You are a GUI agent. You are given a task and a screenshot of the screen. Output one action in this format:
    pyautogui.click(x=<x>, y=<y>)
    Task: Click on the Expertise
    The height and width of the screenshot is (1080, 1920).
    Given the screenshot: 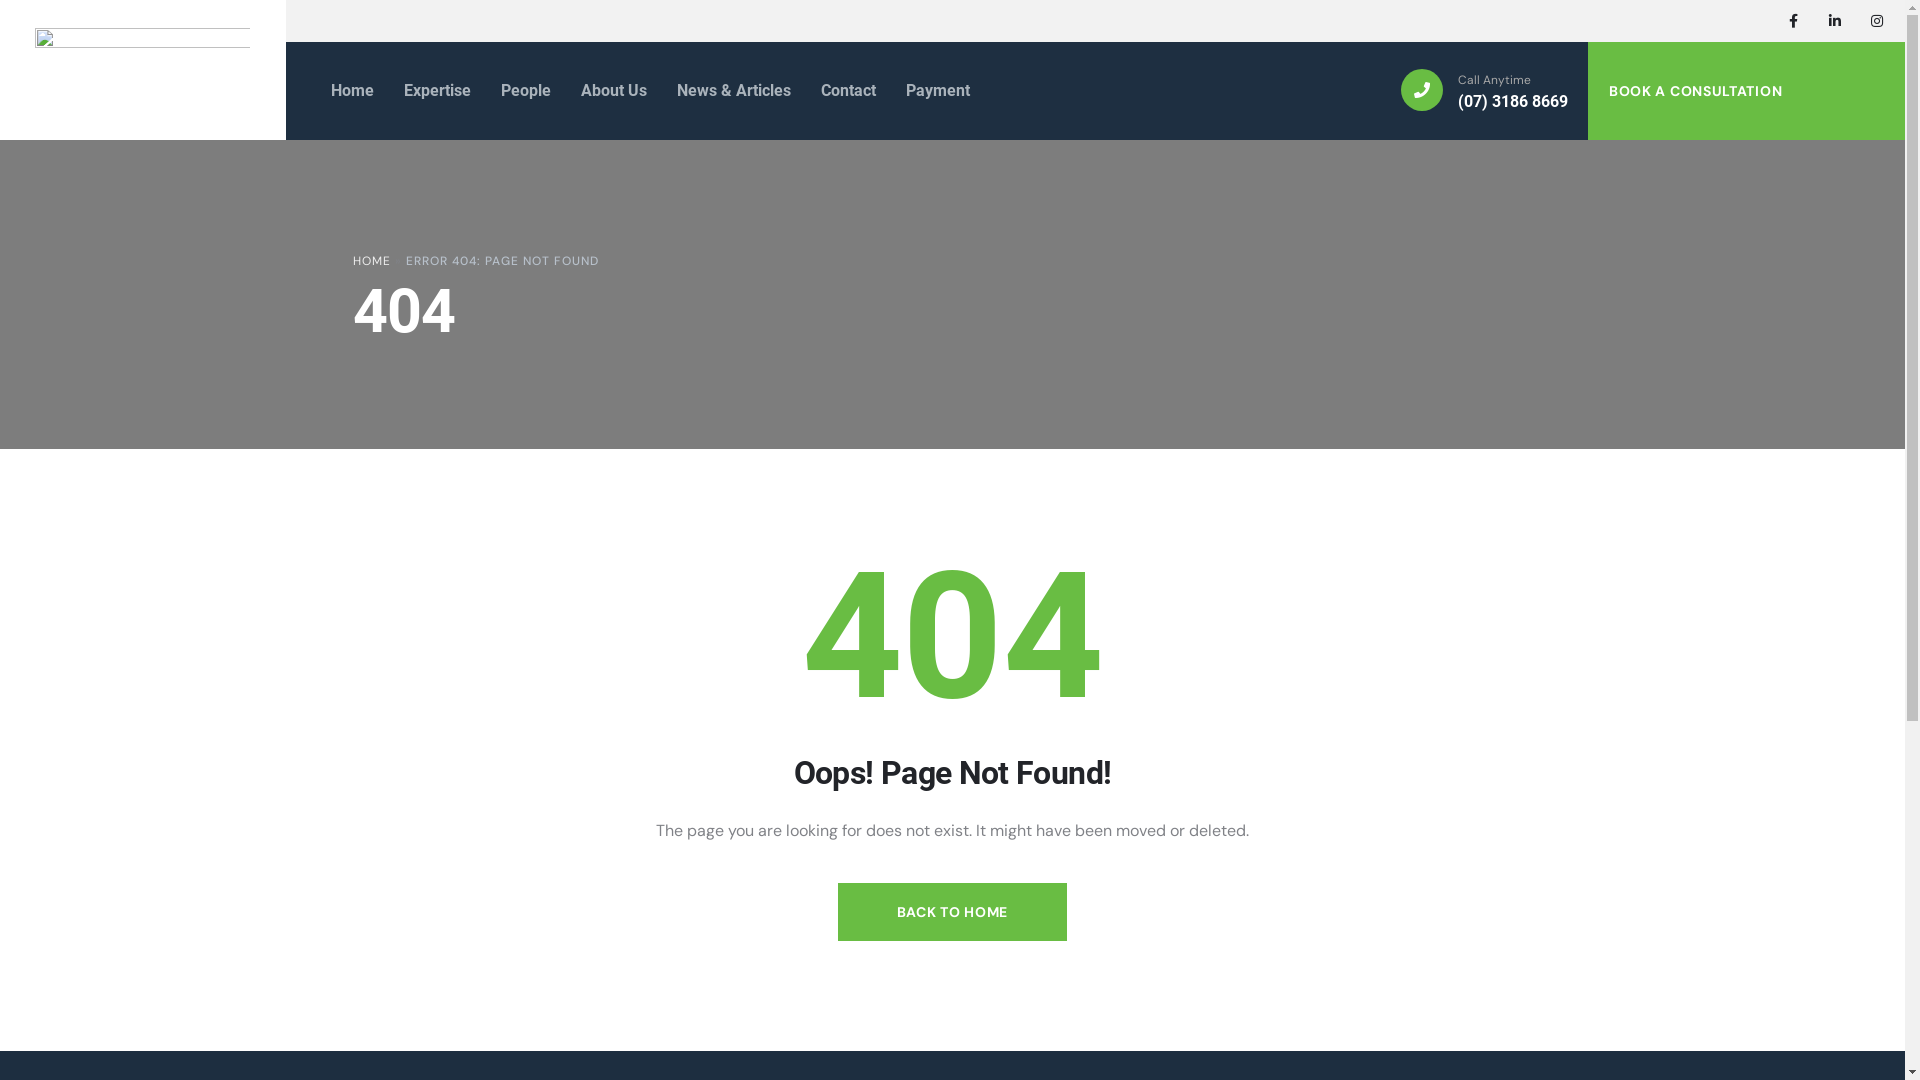 What is the action you would take?
    pyautogui.click(x=428, y=91)
    